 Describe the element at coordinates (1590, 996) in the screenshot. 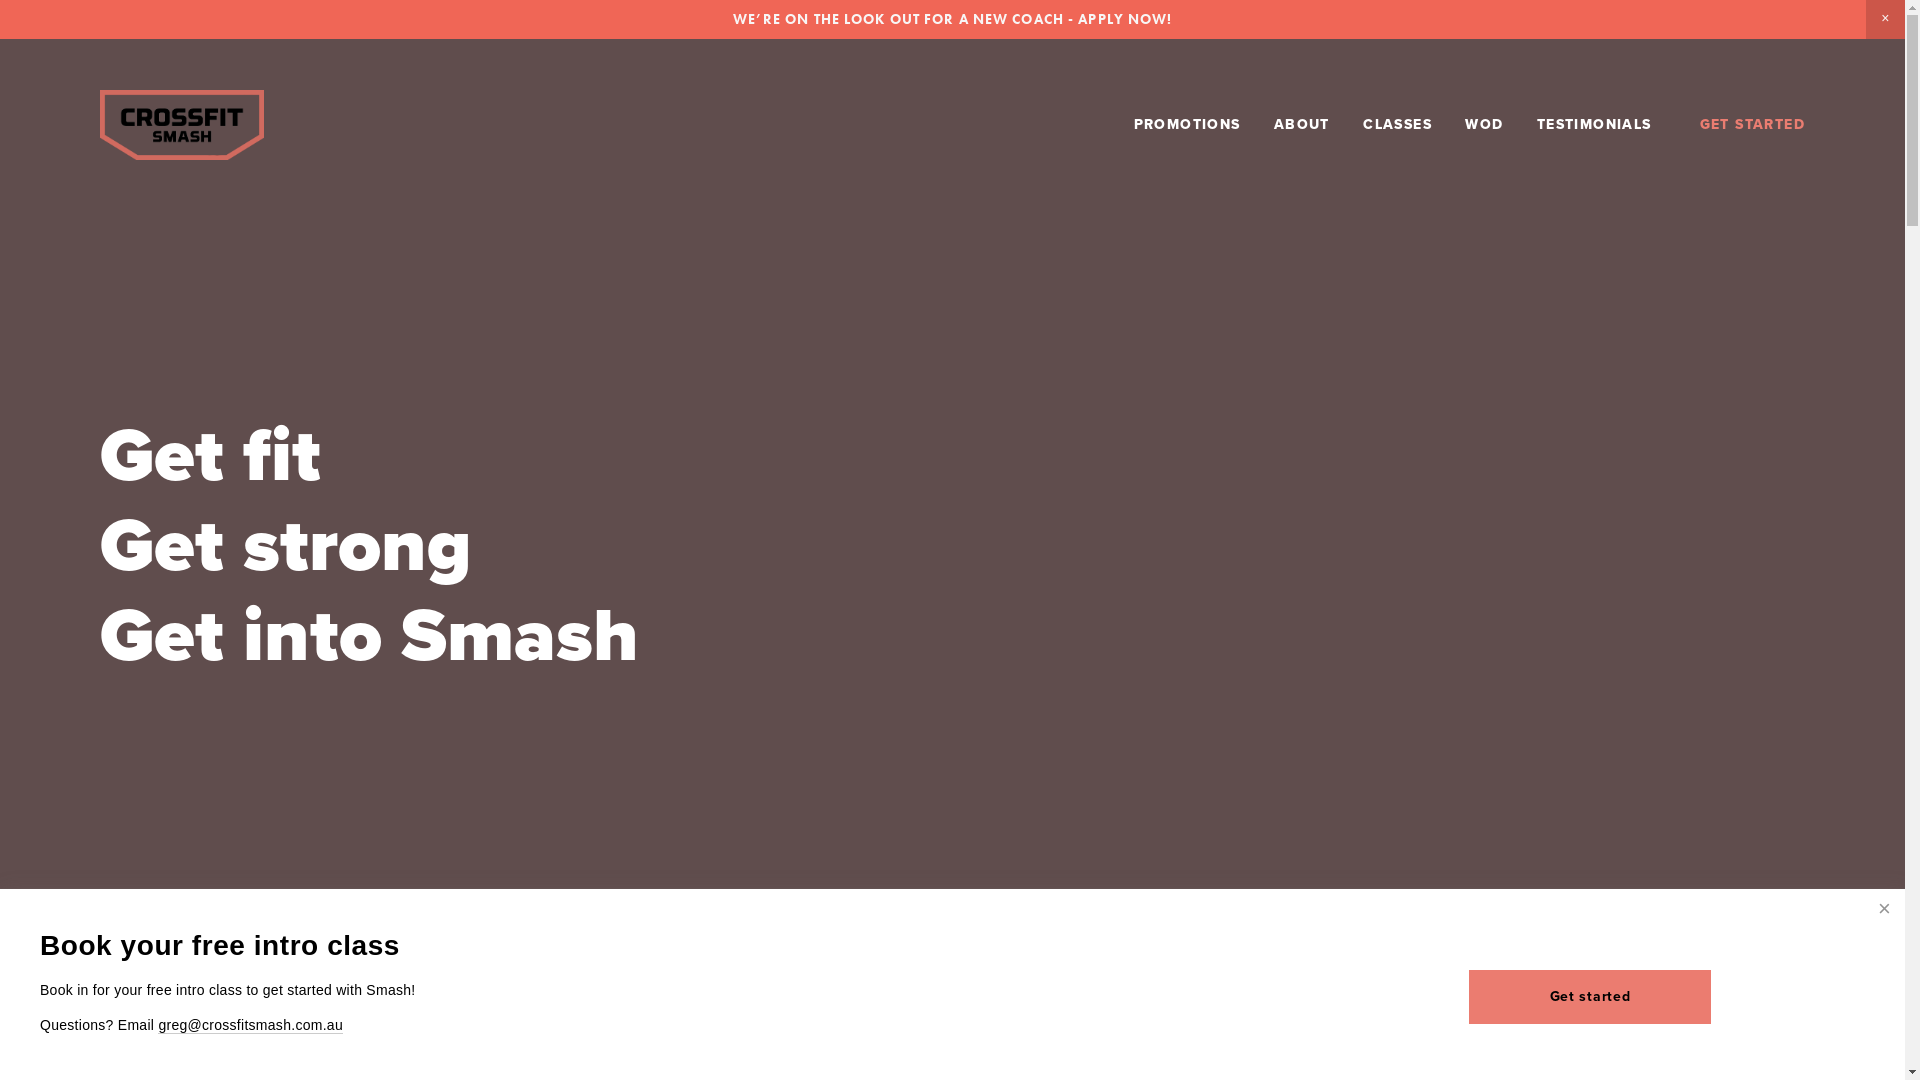

I see `Get started` at that location.